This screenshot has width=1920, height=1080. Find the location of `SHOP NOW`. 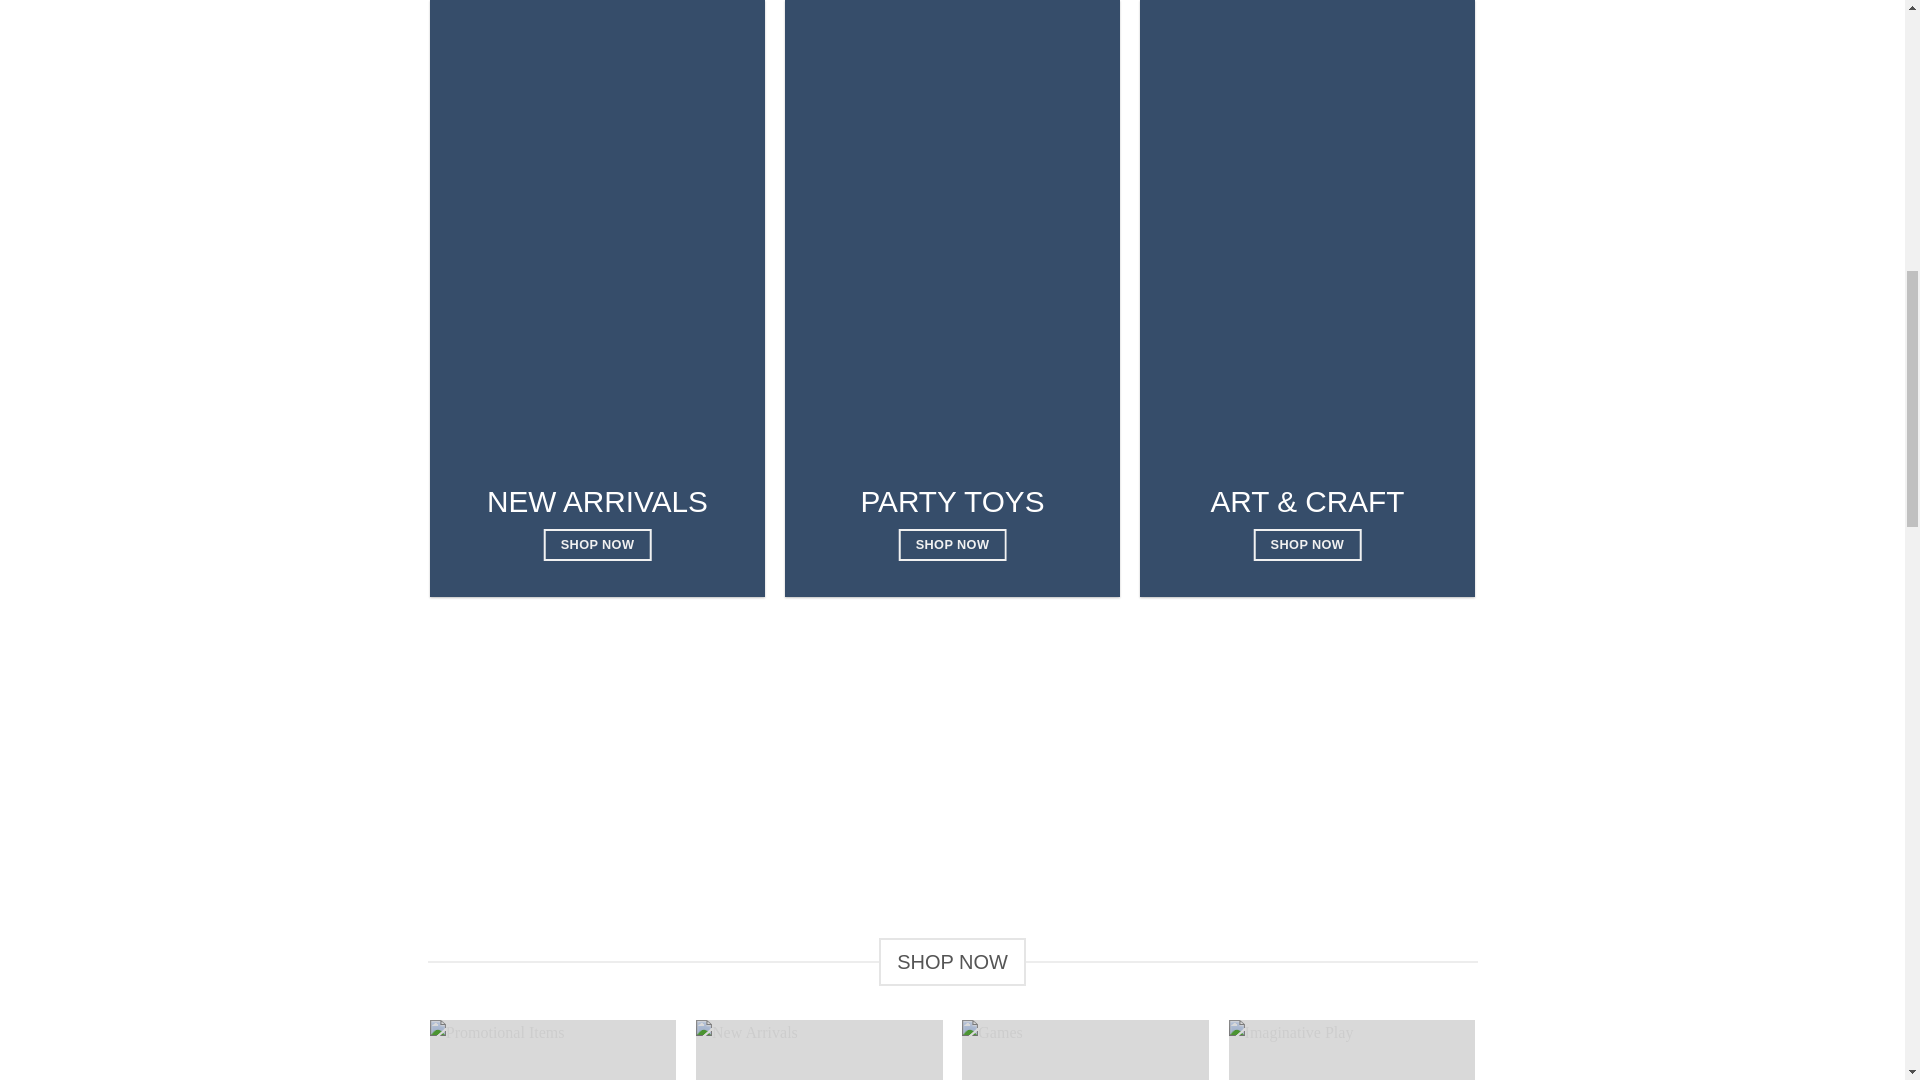

SHOP NOW is located at coordinates (1307, 544).